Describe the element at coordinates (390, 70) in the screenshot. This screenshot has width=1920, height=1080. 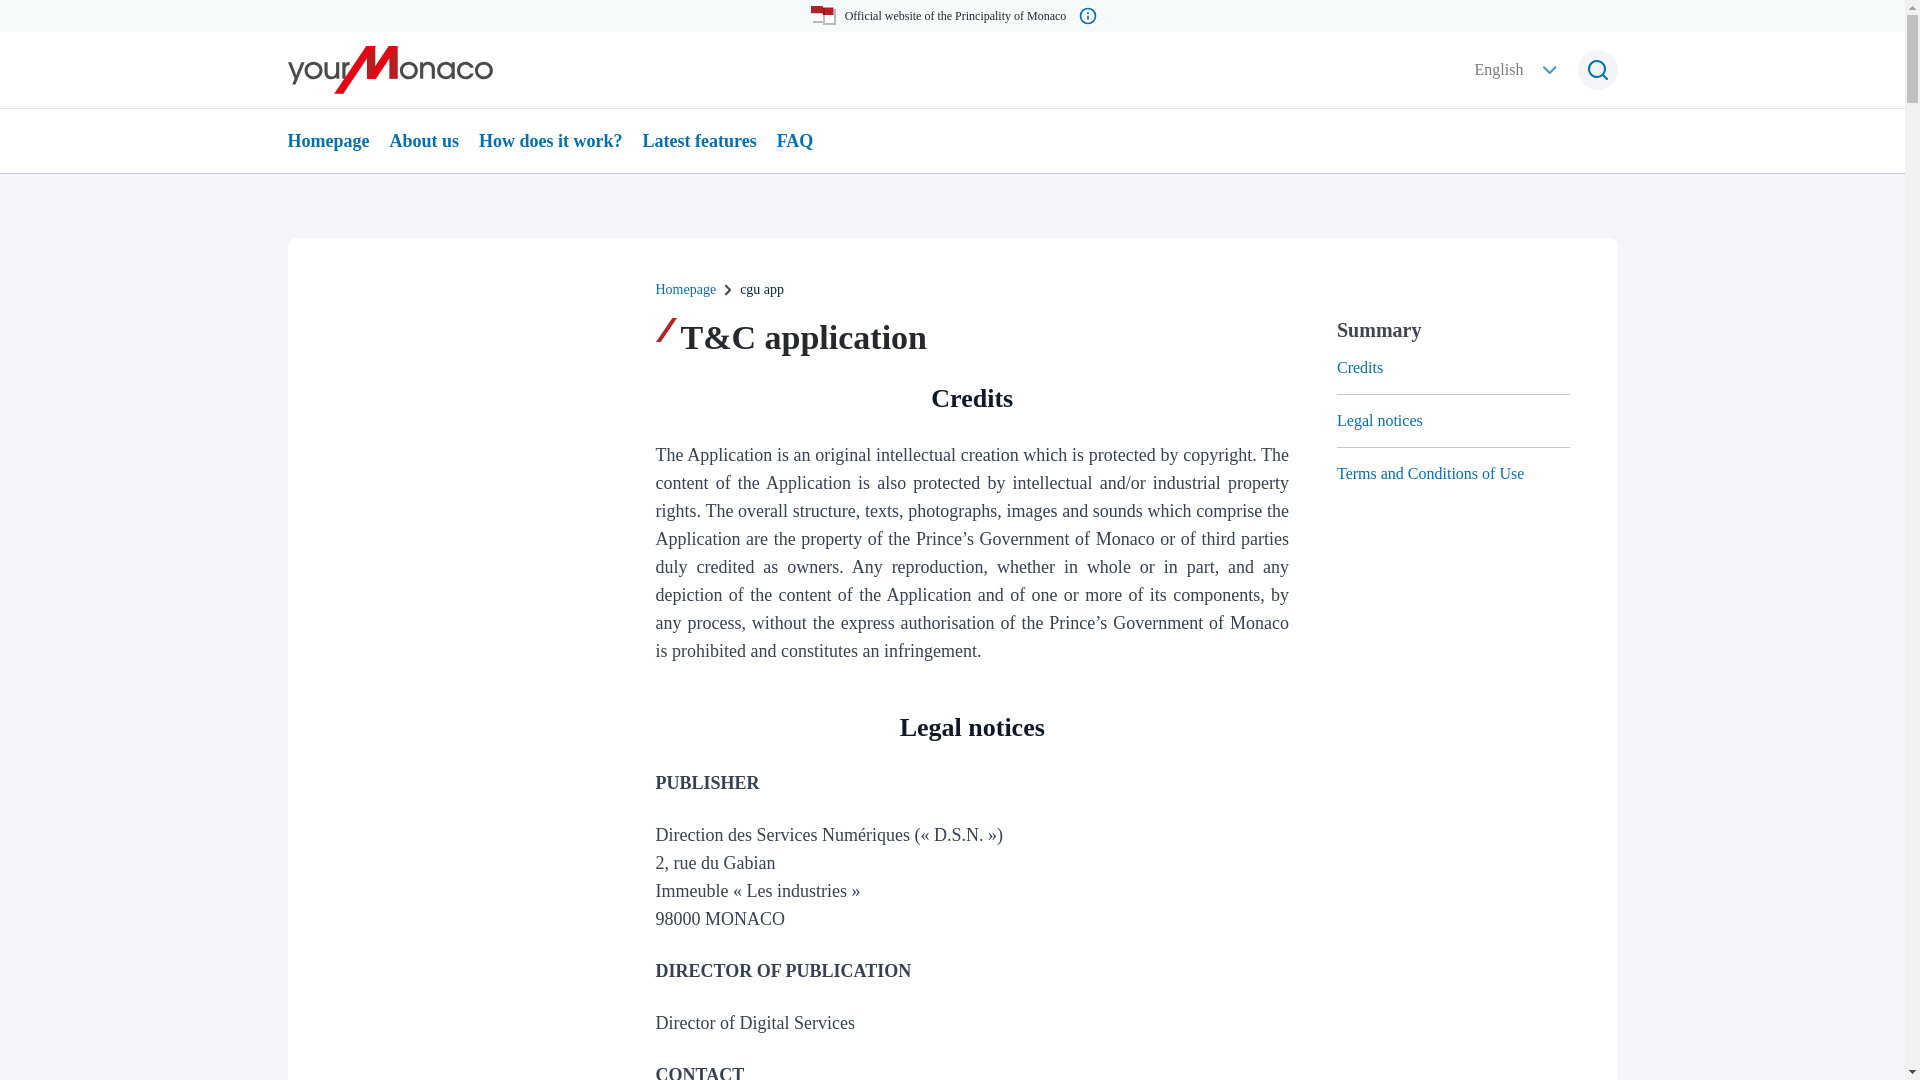
I see `Back to Homepage` at that location.